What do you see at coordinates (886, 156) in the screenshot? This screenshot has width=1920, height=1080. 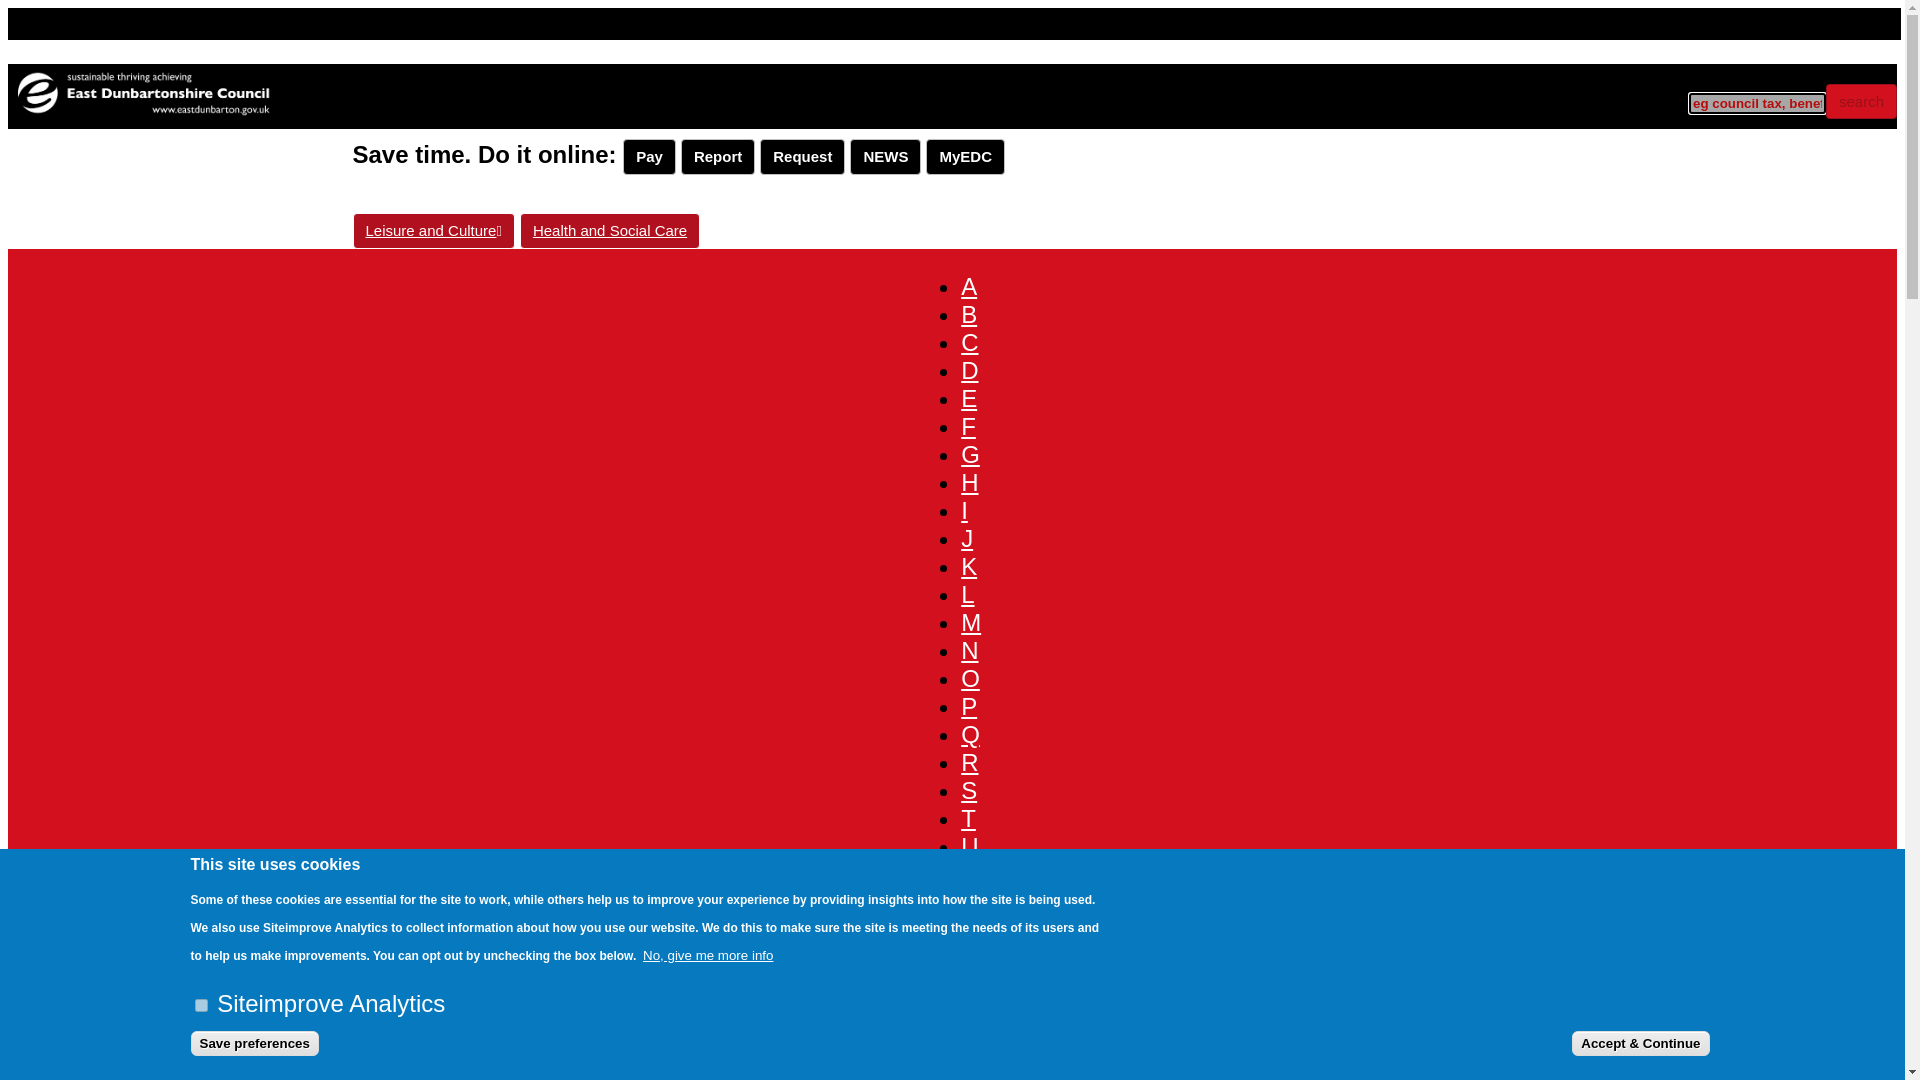 I see `Council news` at bounding box center [886, 156].